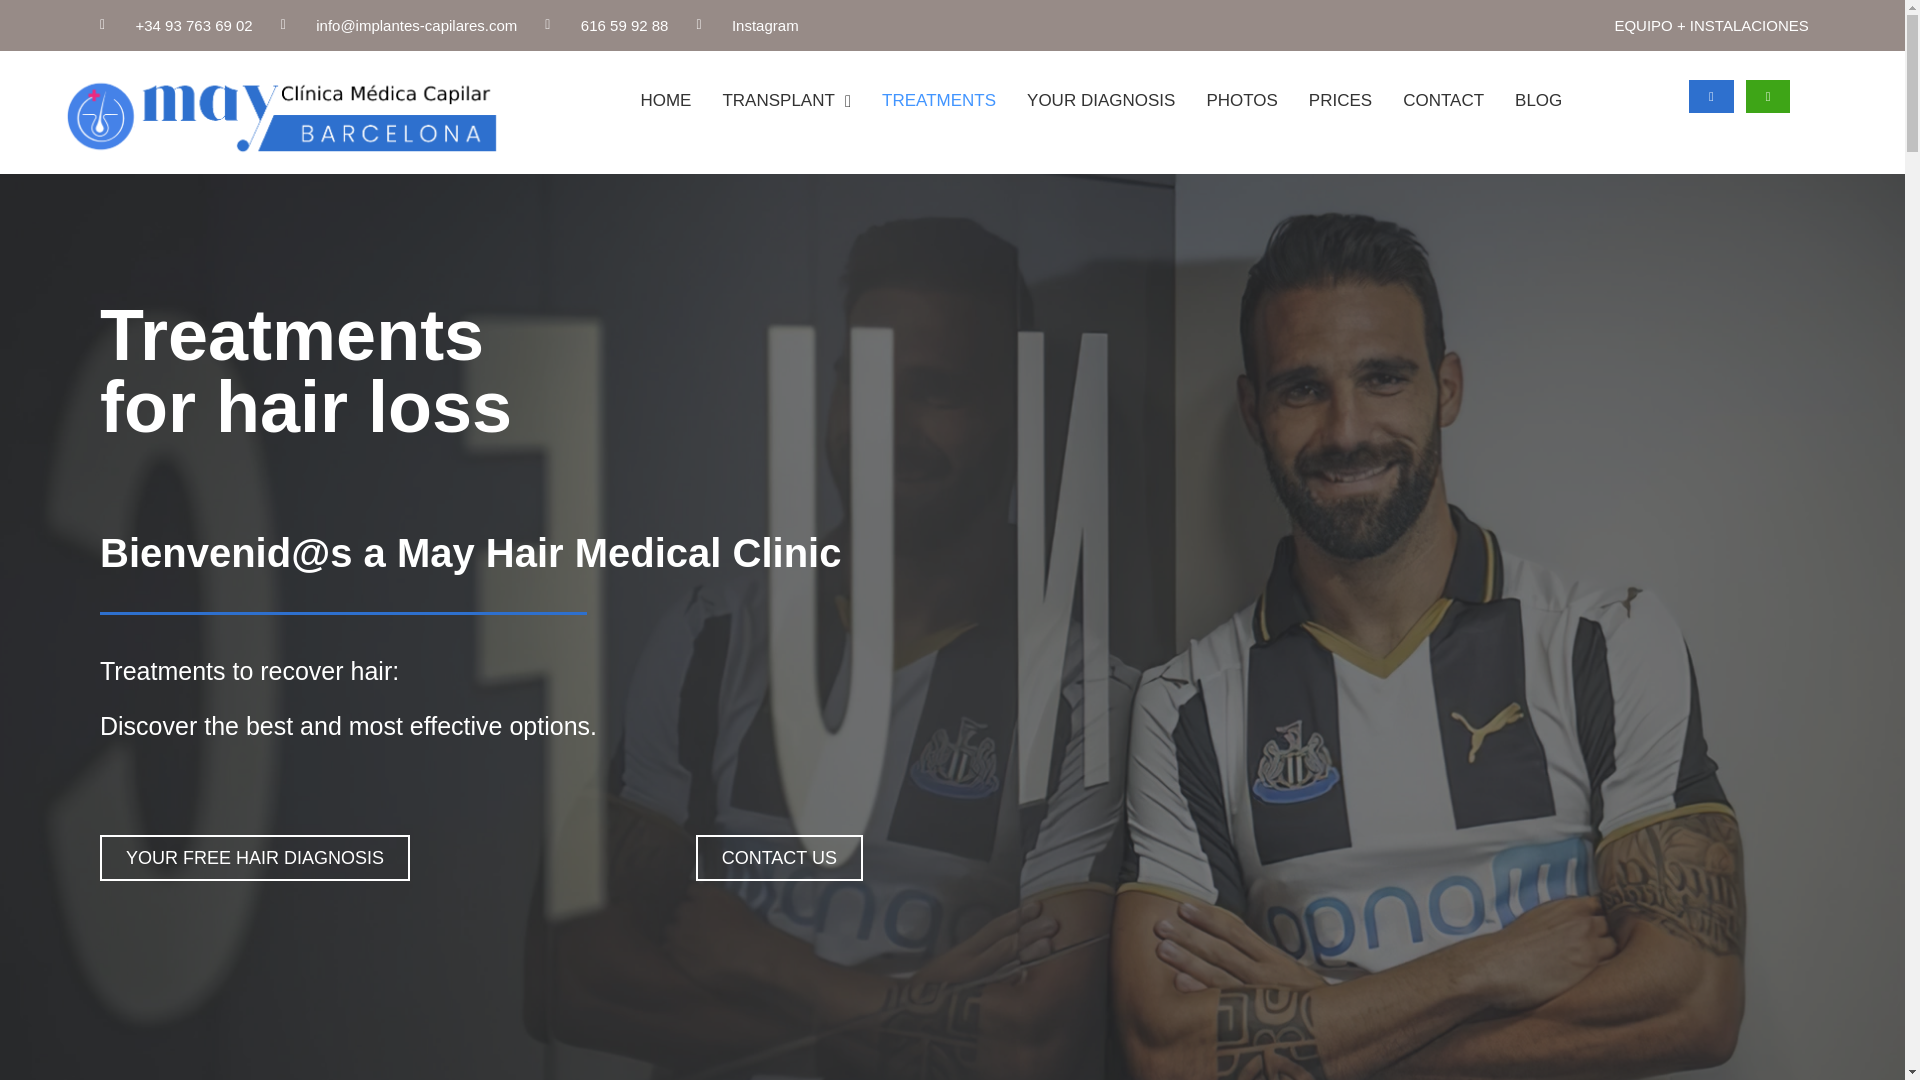 The height and width of the screenshot is (1080, 1920). I want to click on BLOG, so click(1538, 100).